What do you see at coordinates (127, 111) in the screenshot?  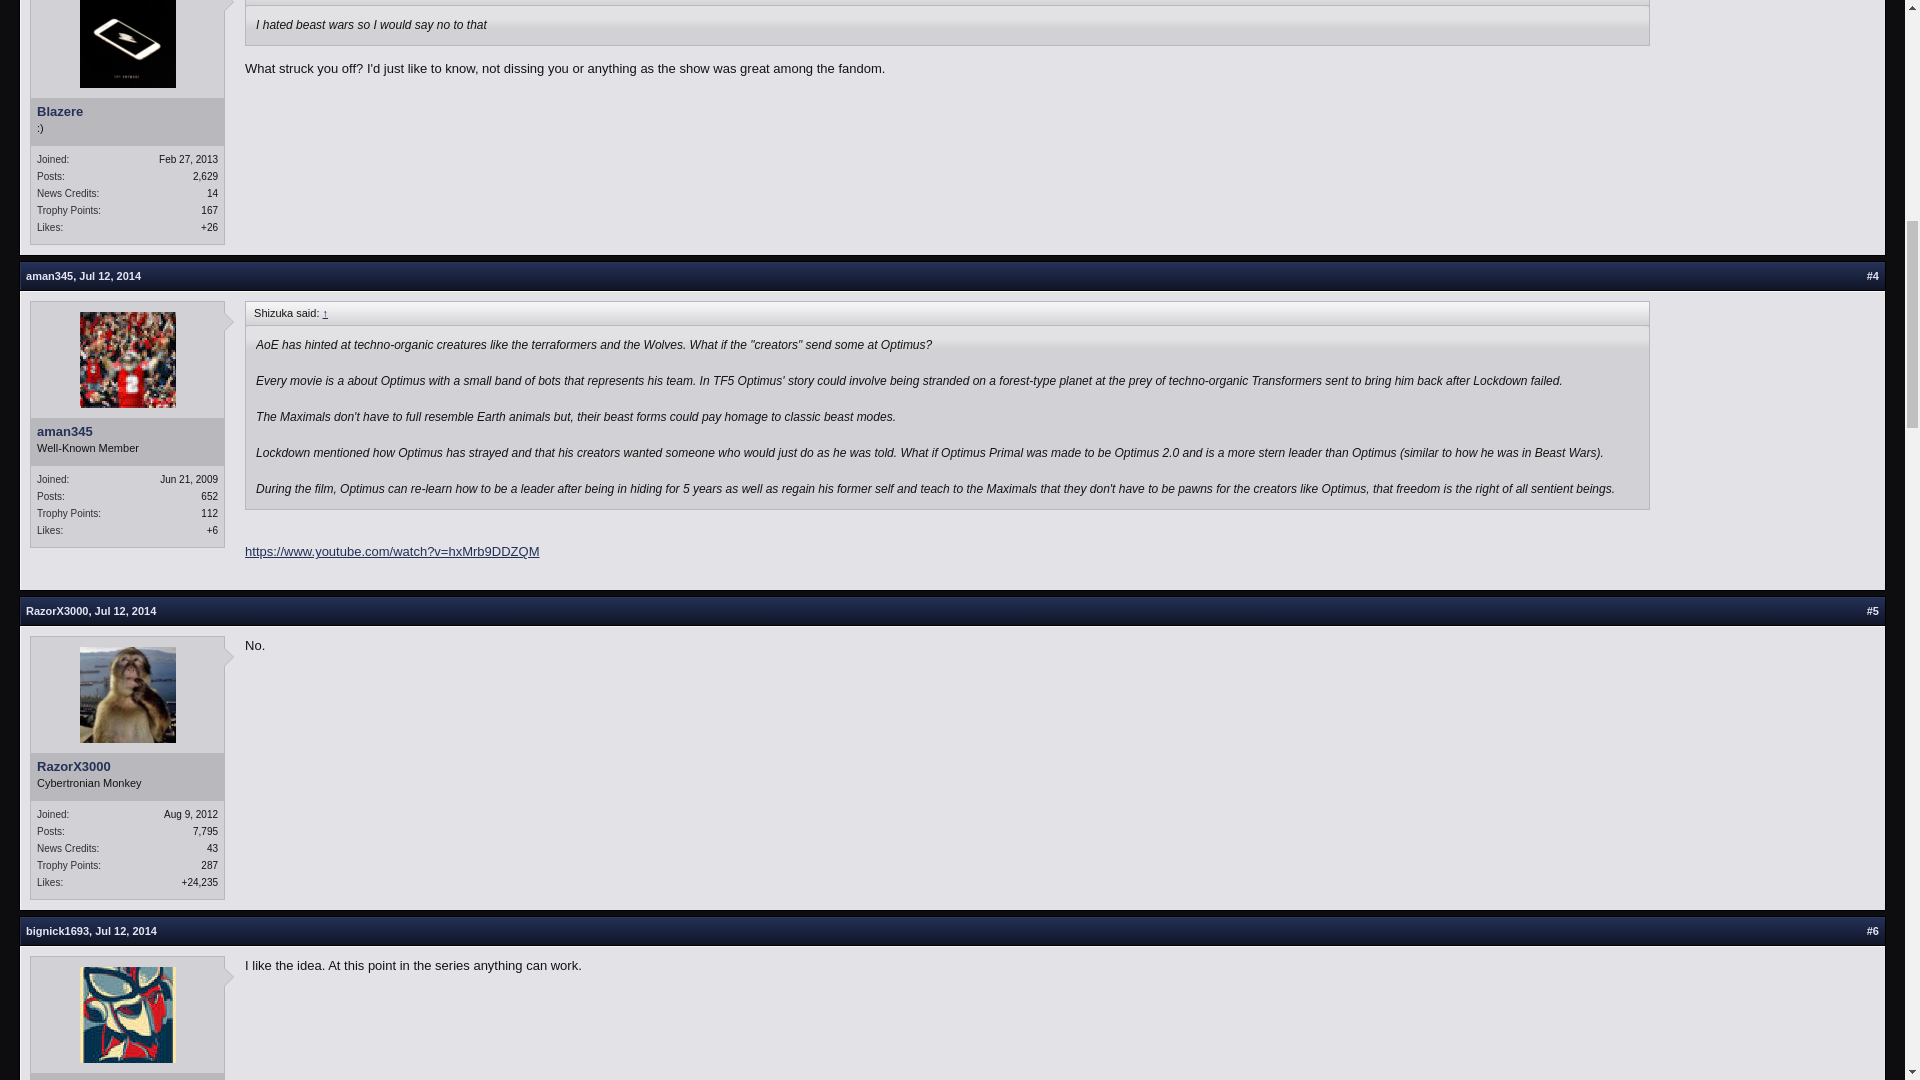 I see `Blazere` at bounding box center [127, 111].